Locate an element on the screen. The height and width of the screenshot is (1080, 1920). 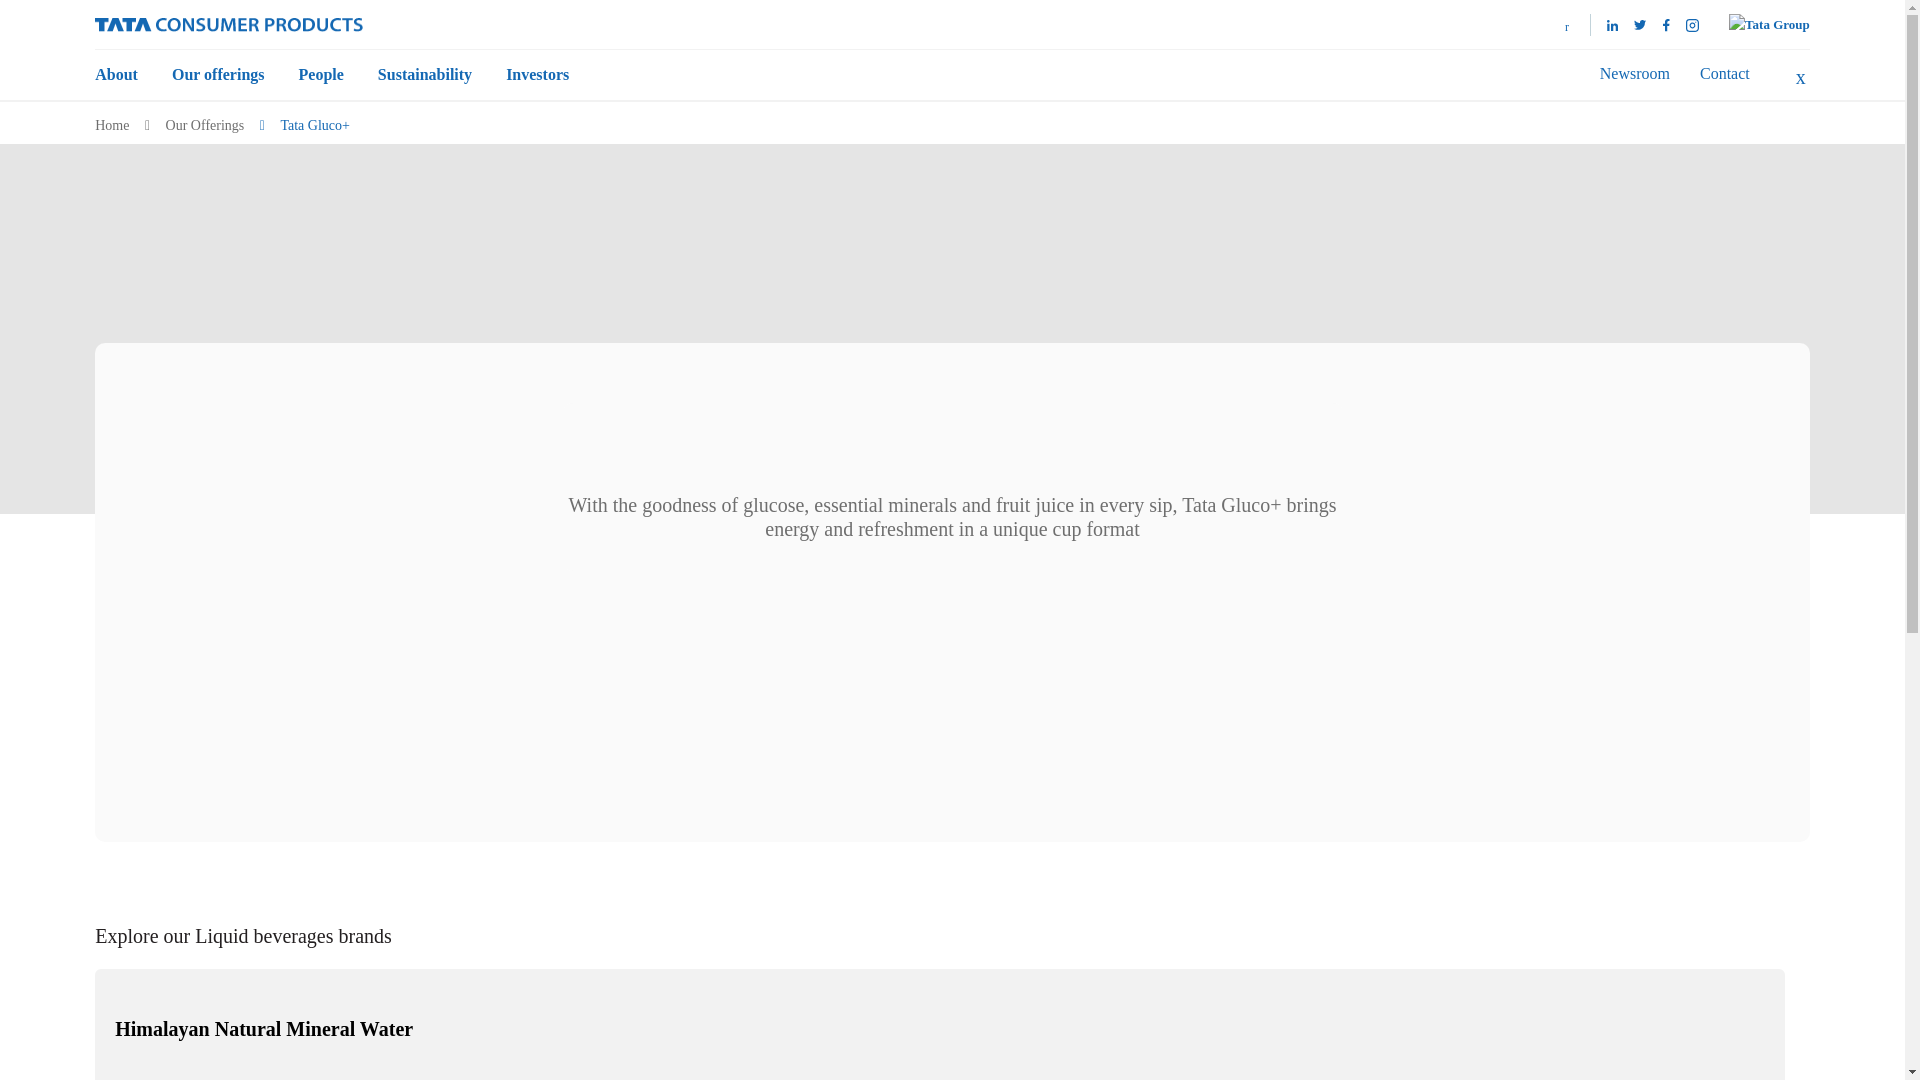
Tata Logo is located at coordinates (1770, 24).